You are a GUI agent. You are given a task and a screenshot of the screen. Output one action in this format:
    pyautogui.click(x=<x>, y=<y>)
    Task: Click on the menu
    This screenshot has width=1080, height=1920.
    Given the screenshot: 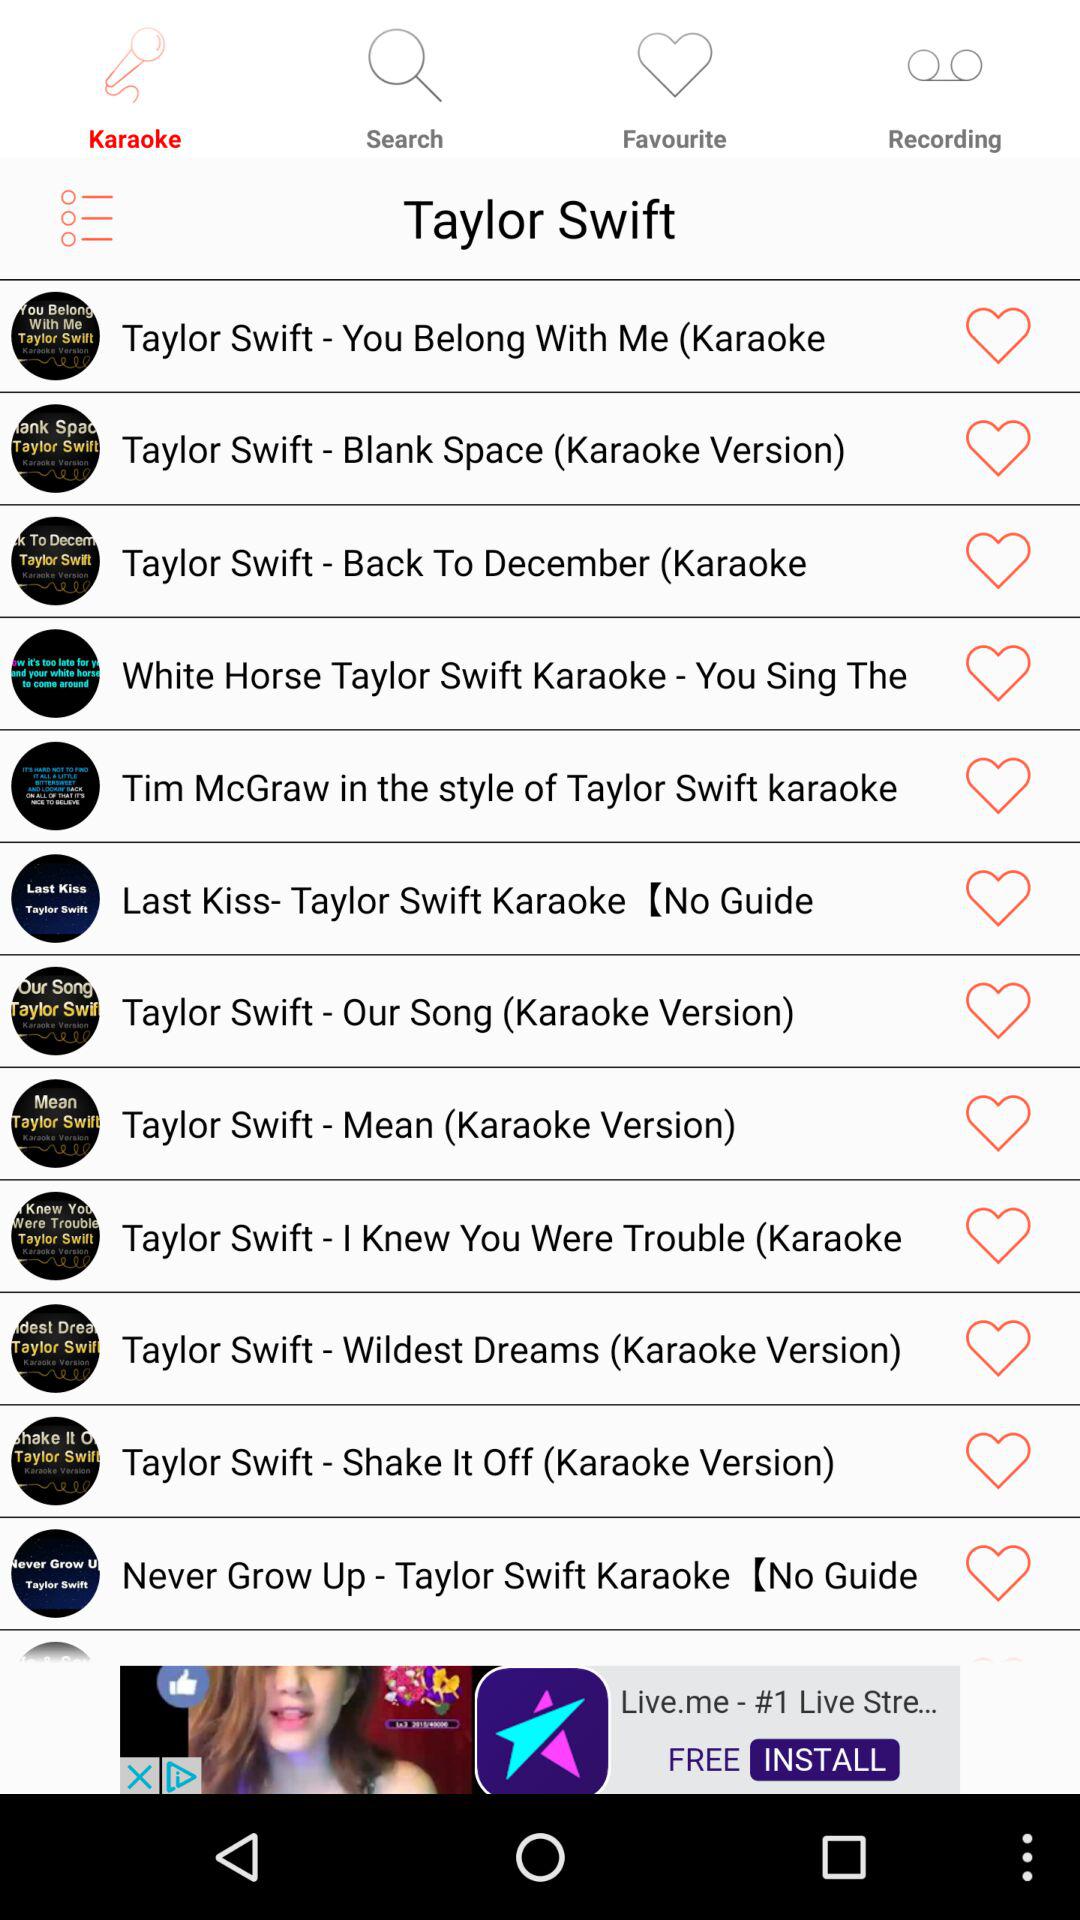 What is the action you would take?
    pyautogui.click(x=86, y=218)
    